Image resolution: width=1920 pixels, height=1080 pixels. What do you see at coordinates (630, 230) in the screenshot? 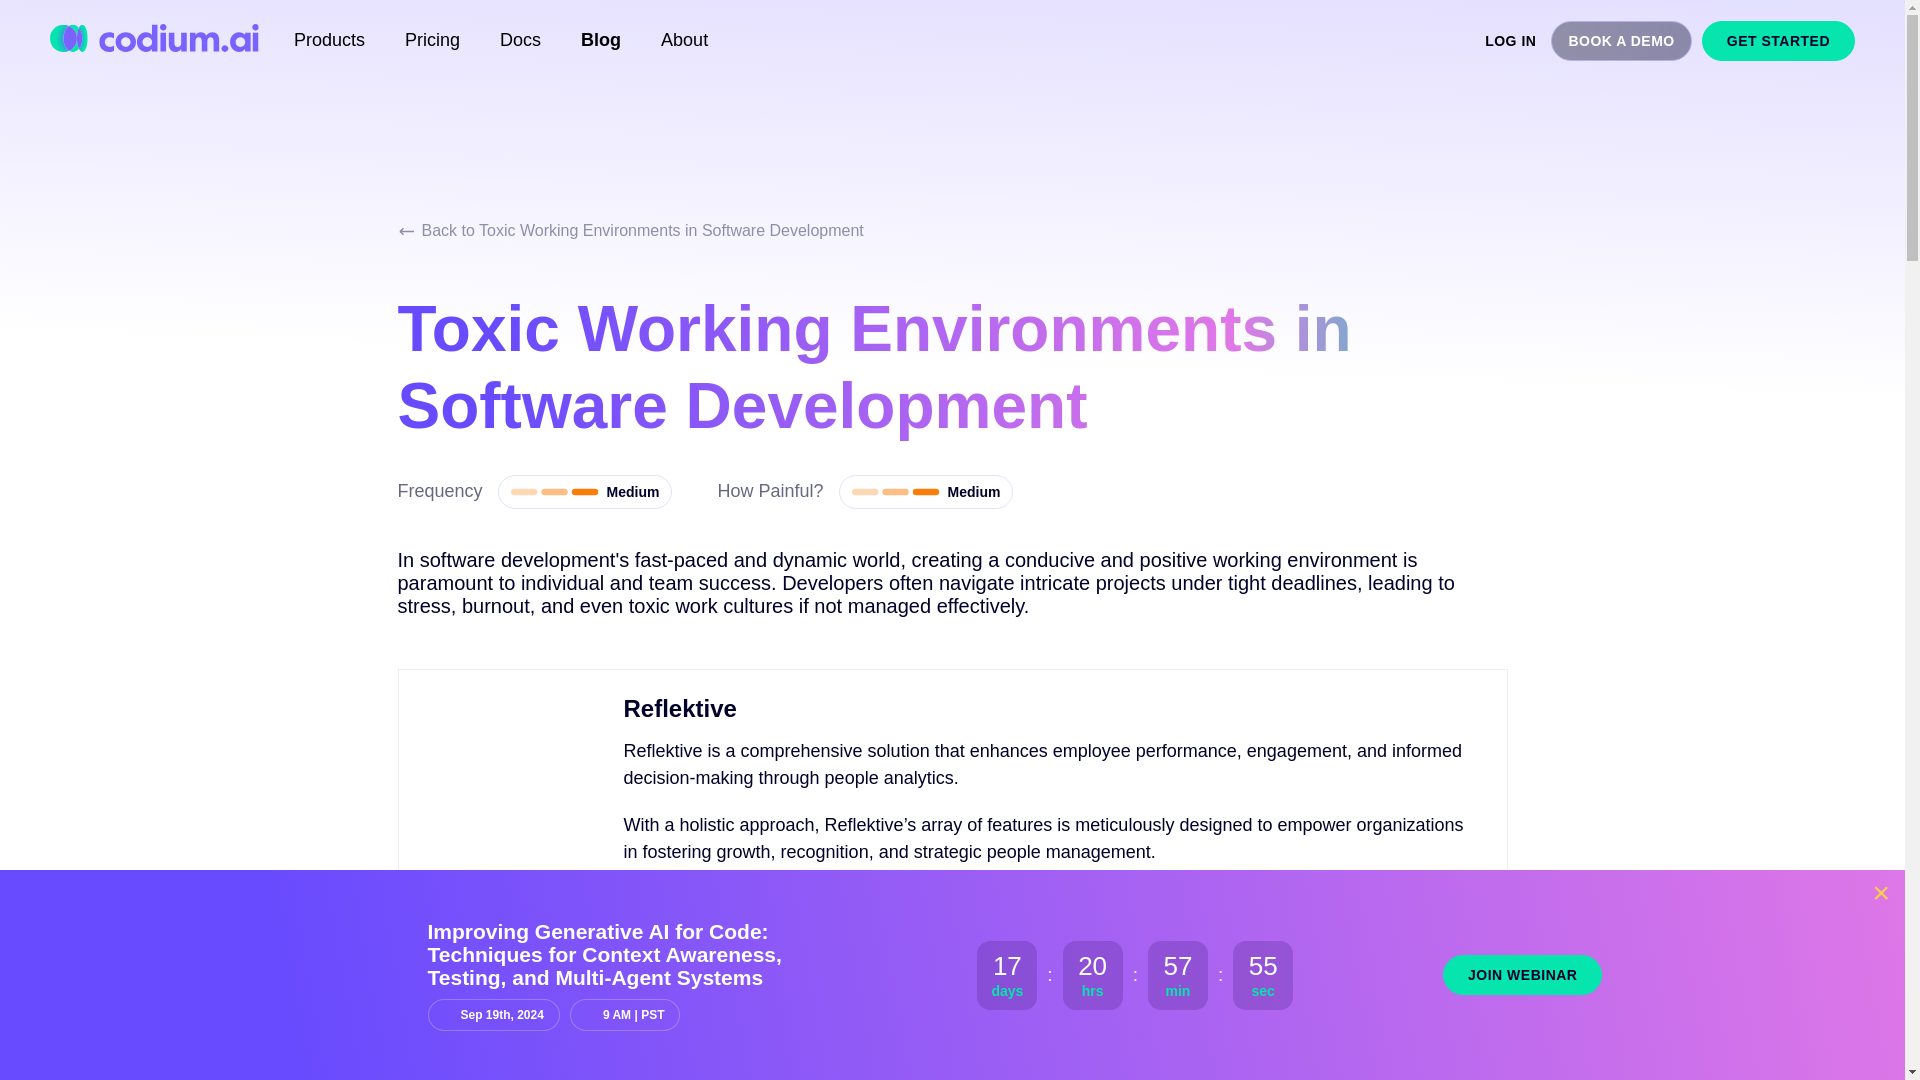
I see `Back to Toxic Working Environments in Software Development` at bounding box center [630, 230].